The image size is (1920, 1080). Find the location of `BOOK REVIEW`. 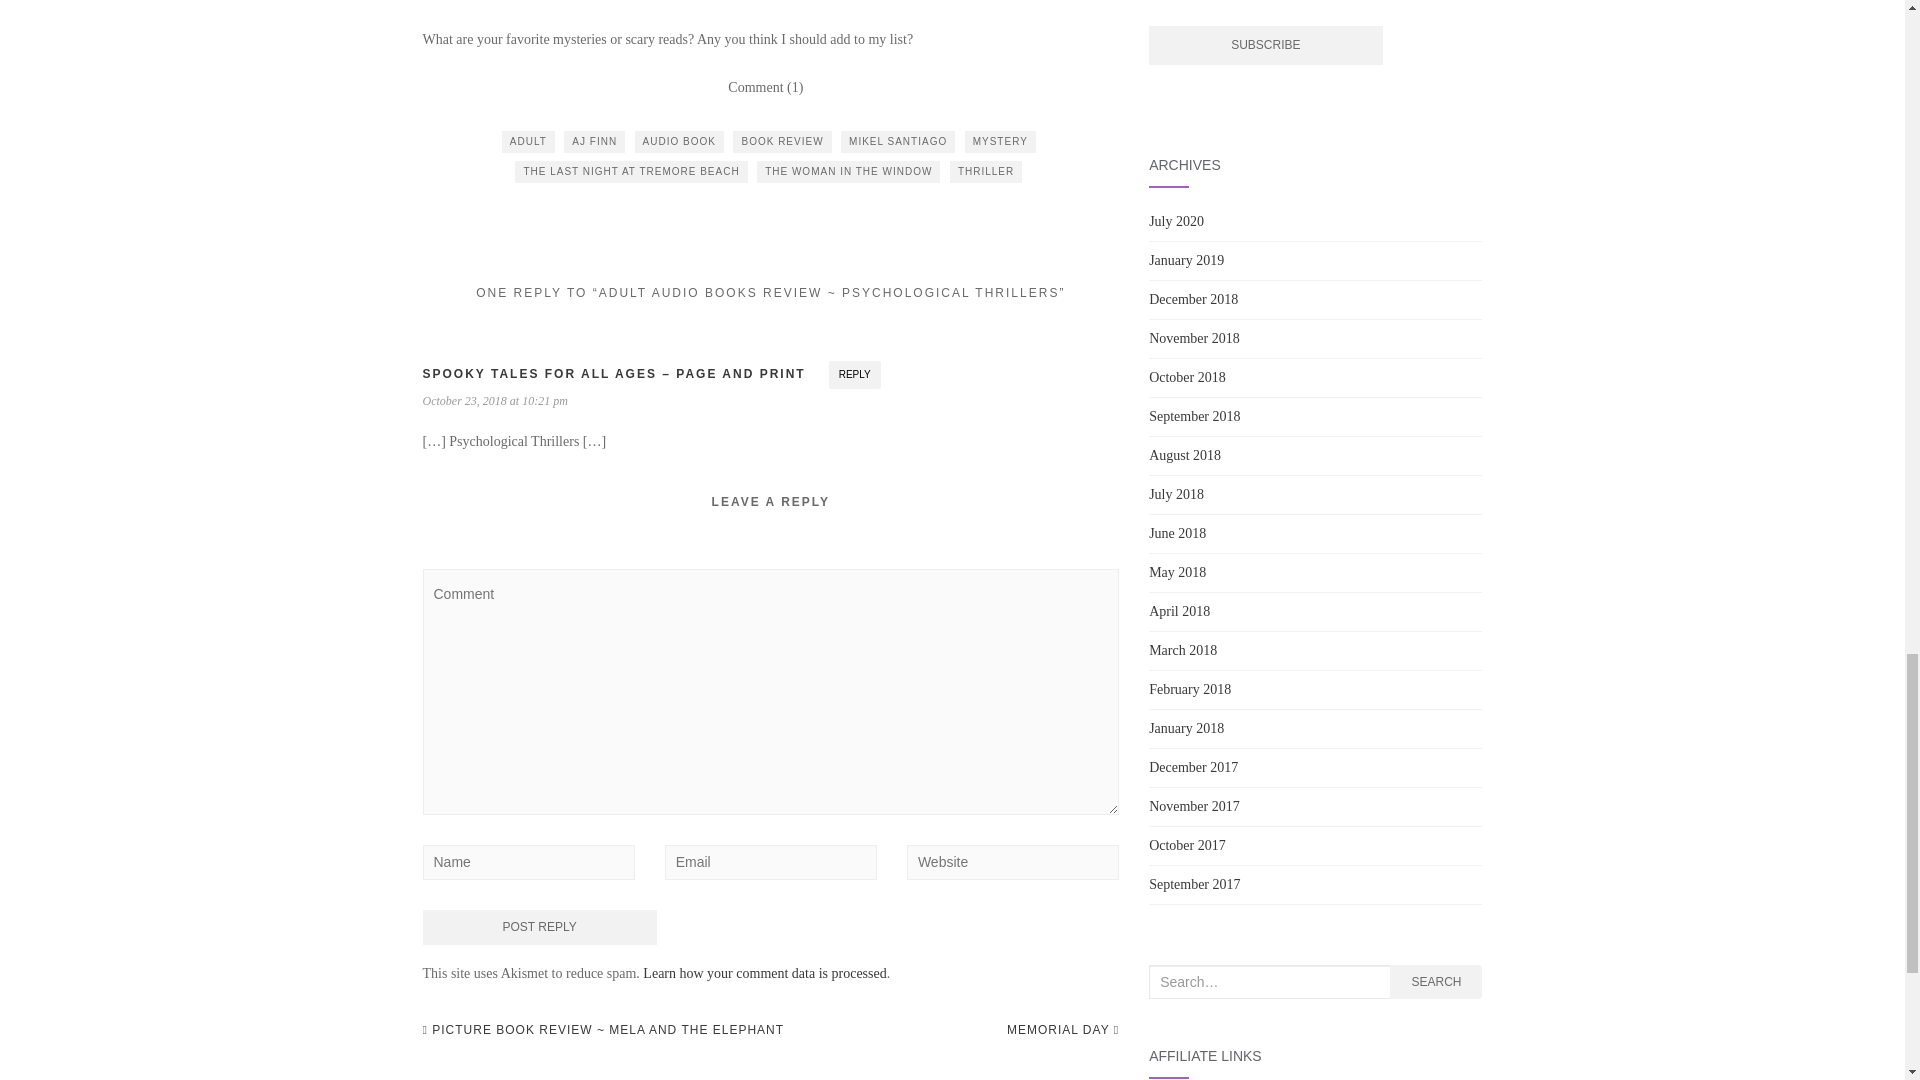

BOOK REVIEW is located at coordinates (782, 142).